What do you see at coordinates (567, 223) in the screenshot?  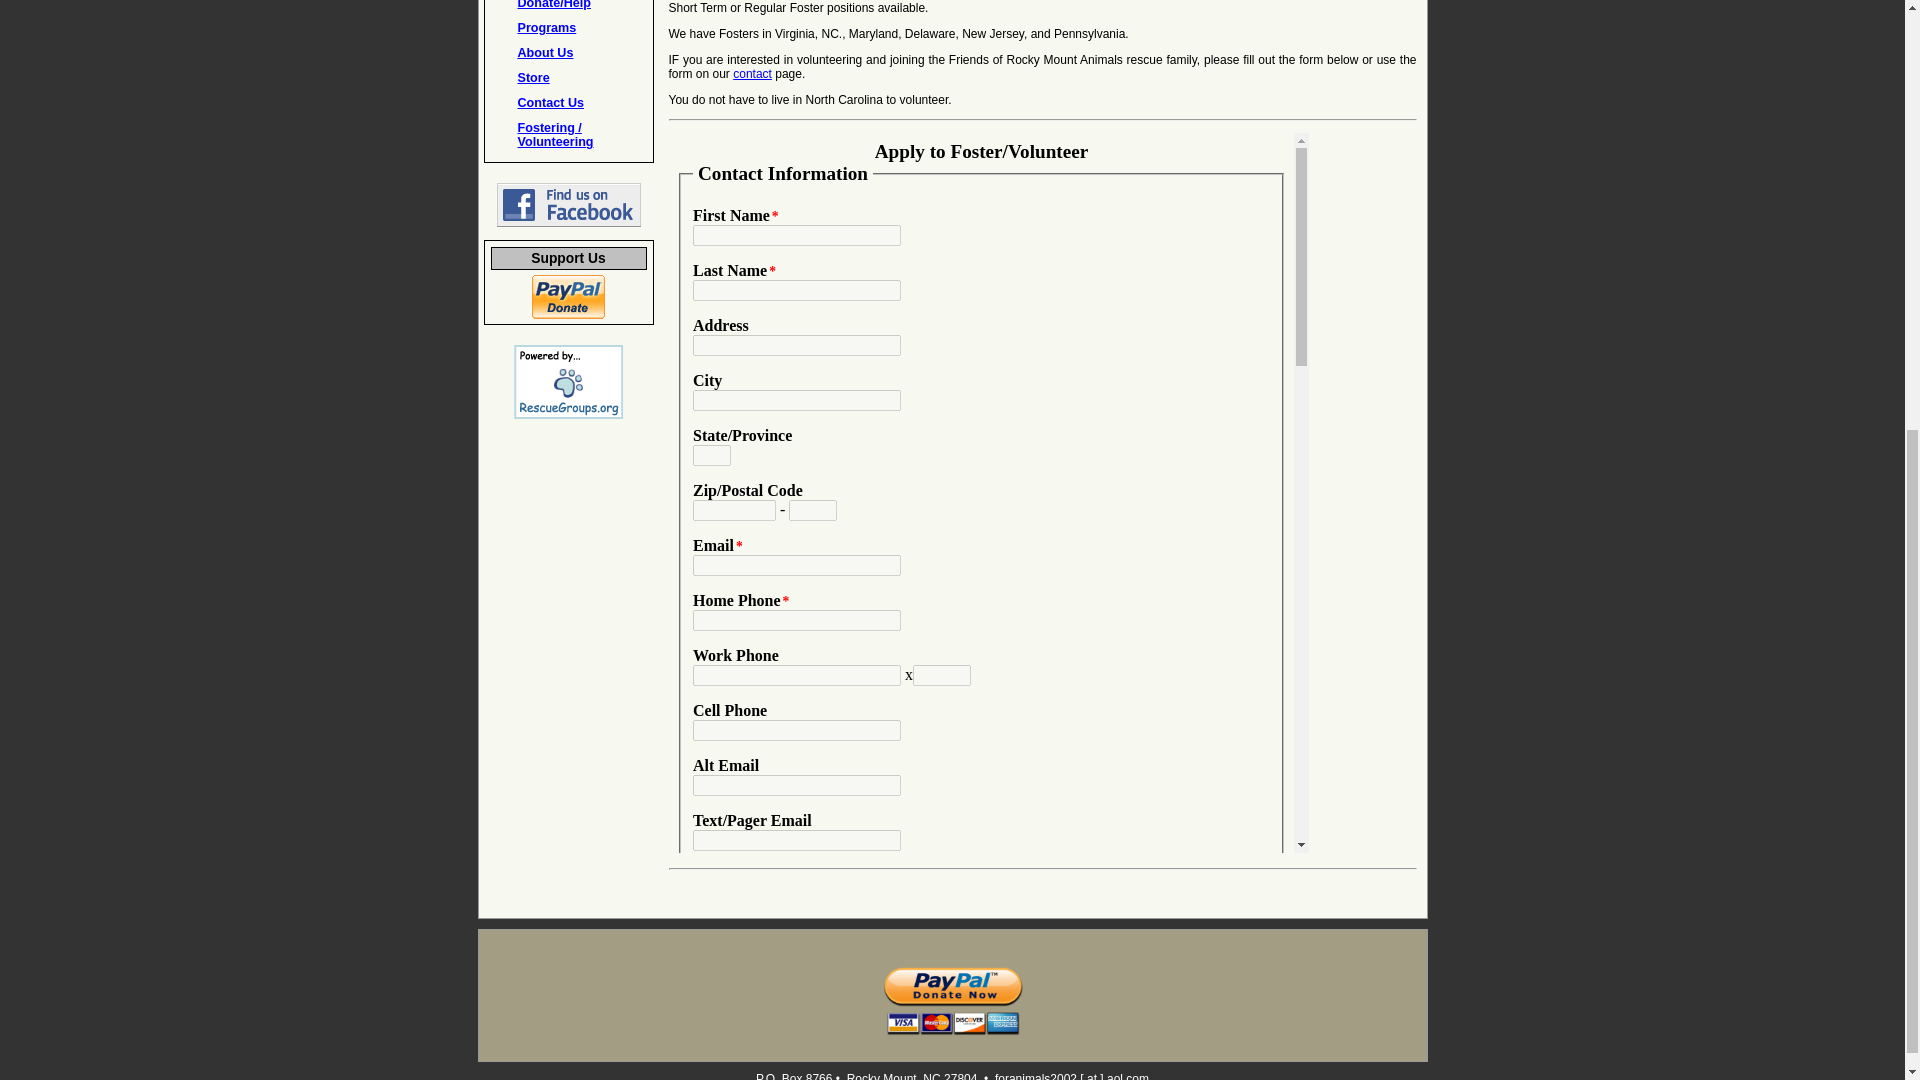 I see `Friends of Rocky Mount Animals on Facebook` at bounding box center [567, 223].